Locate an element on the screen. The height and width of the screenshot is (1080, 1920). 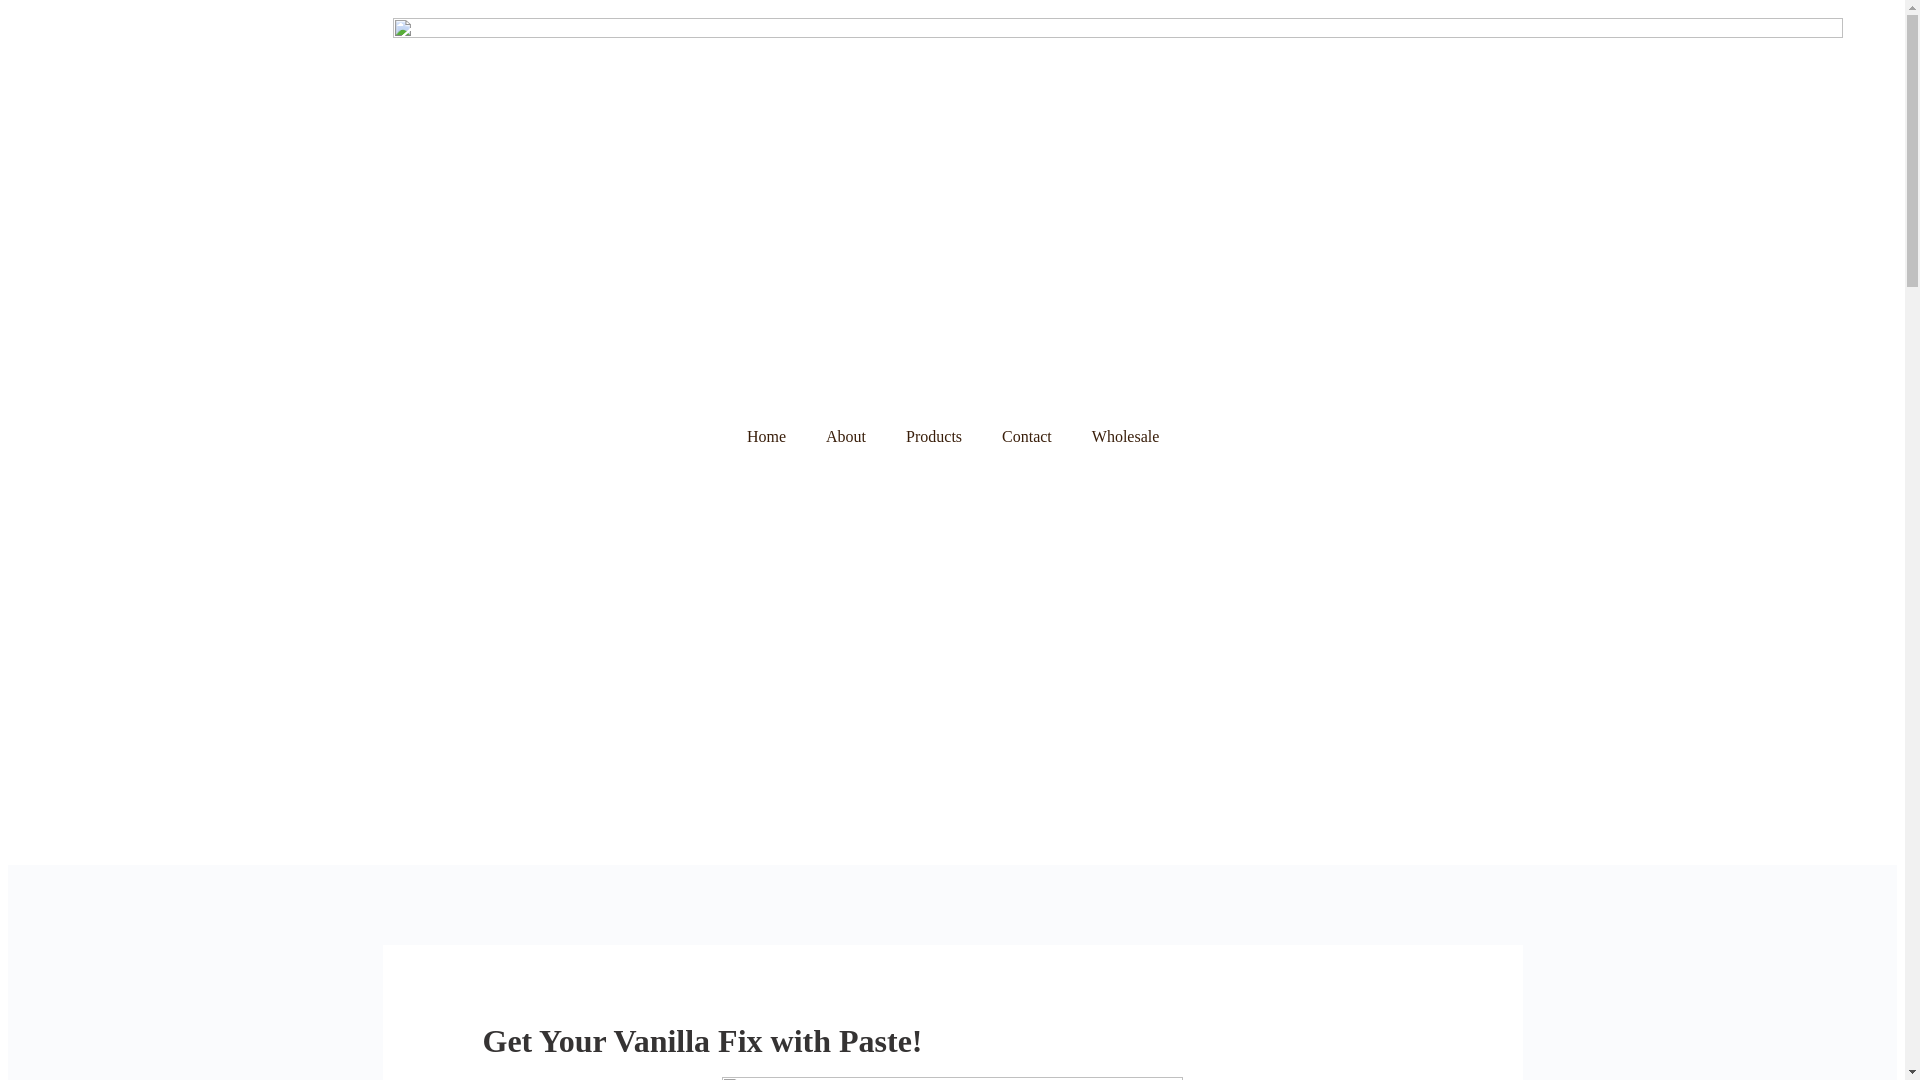
Contact is located at coordinates (1026, 436).